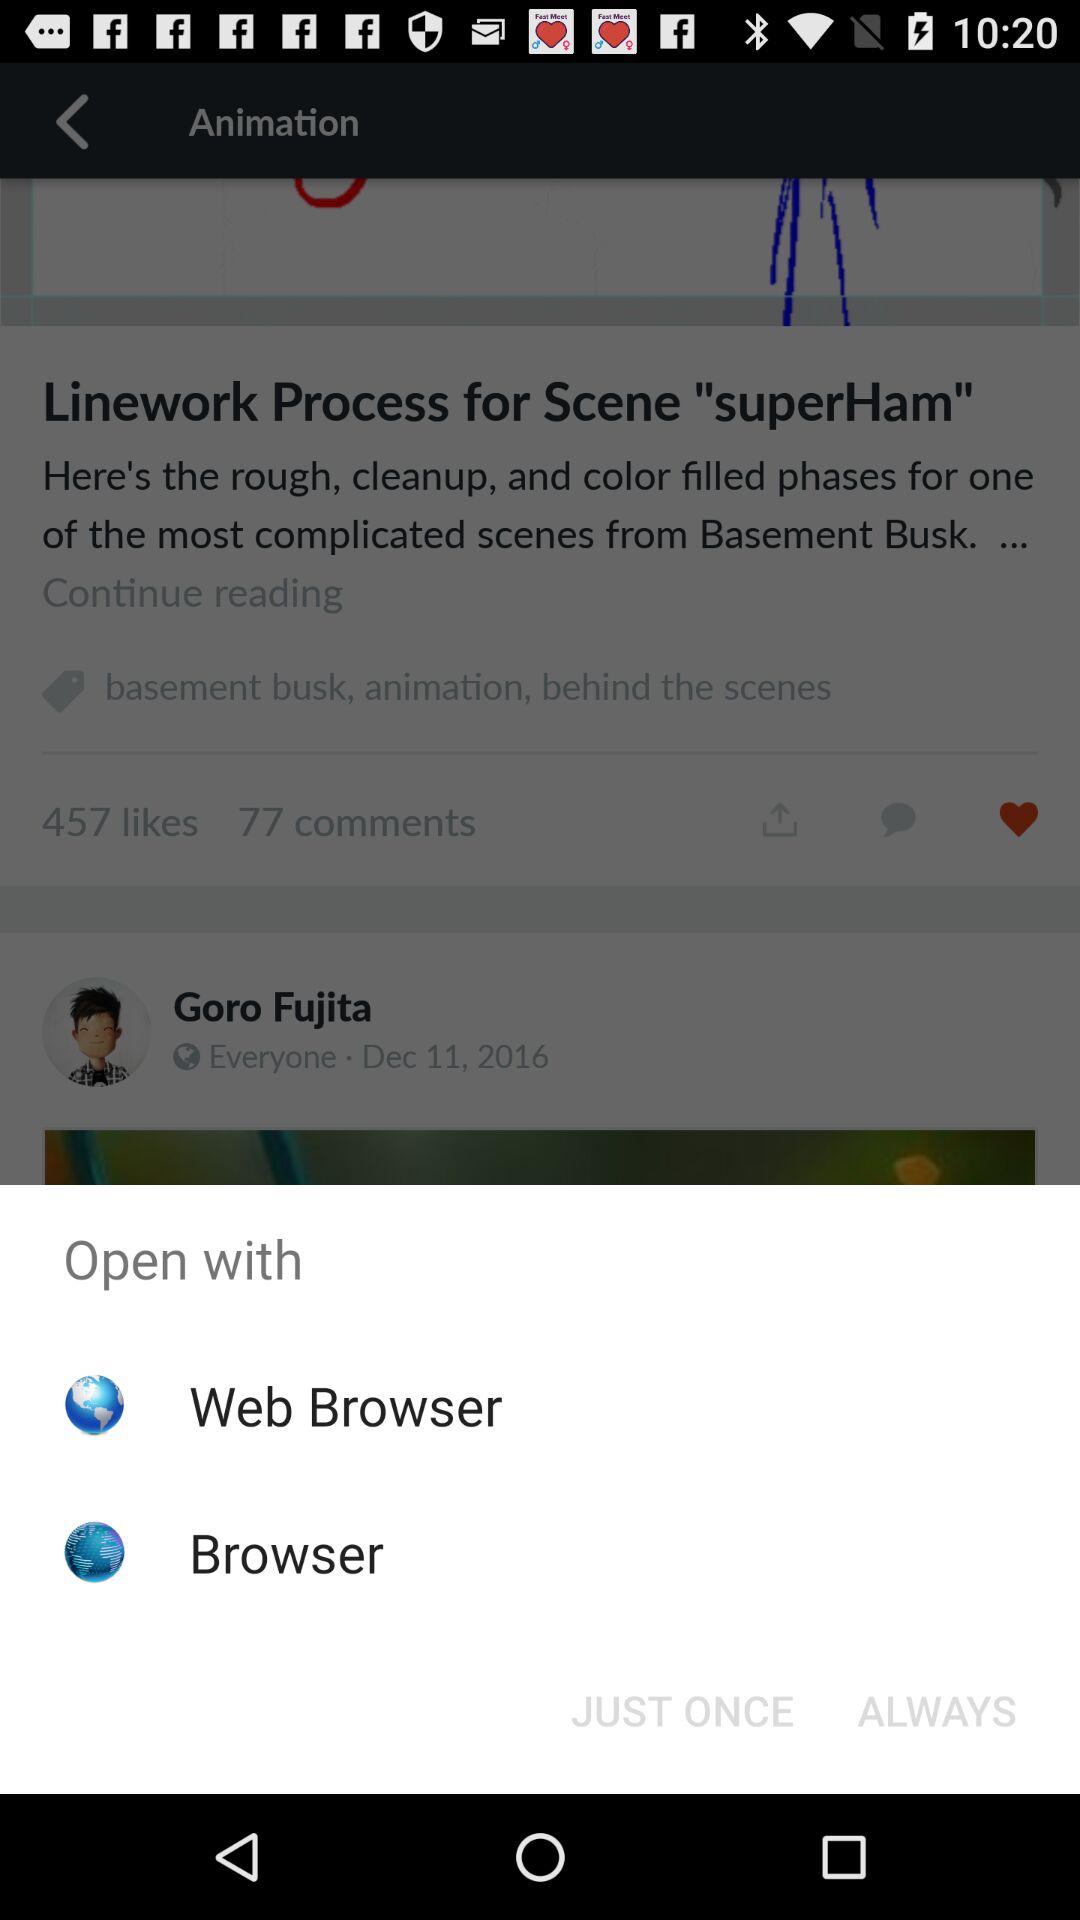  Describe the element at coordinates (936, 1710) in the screenshot. I see `flip to always button` at that location.